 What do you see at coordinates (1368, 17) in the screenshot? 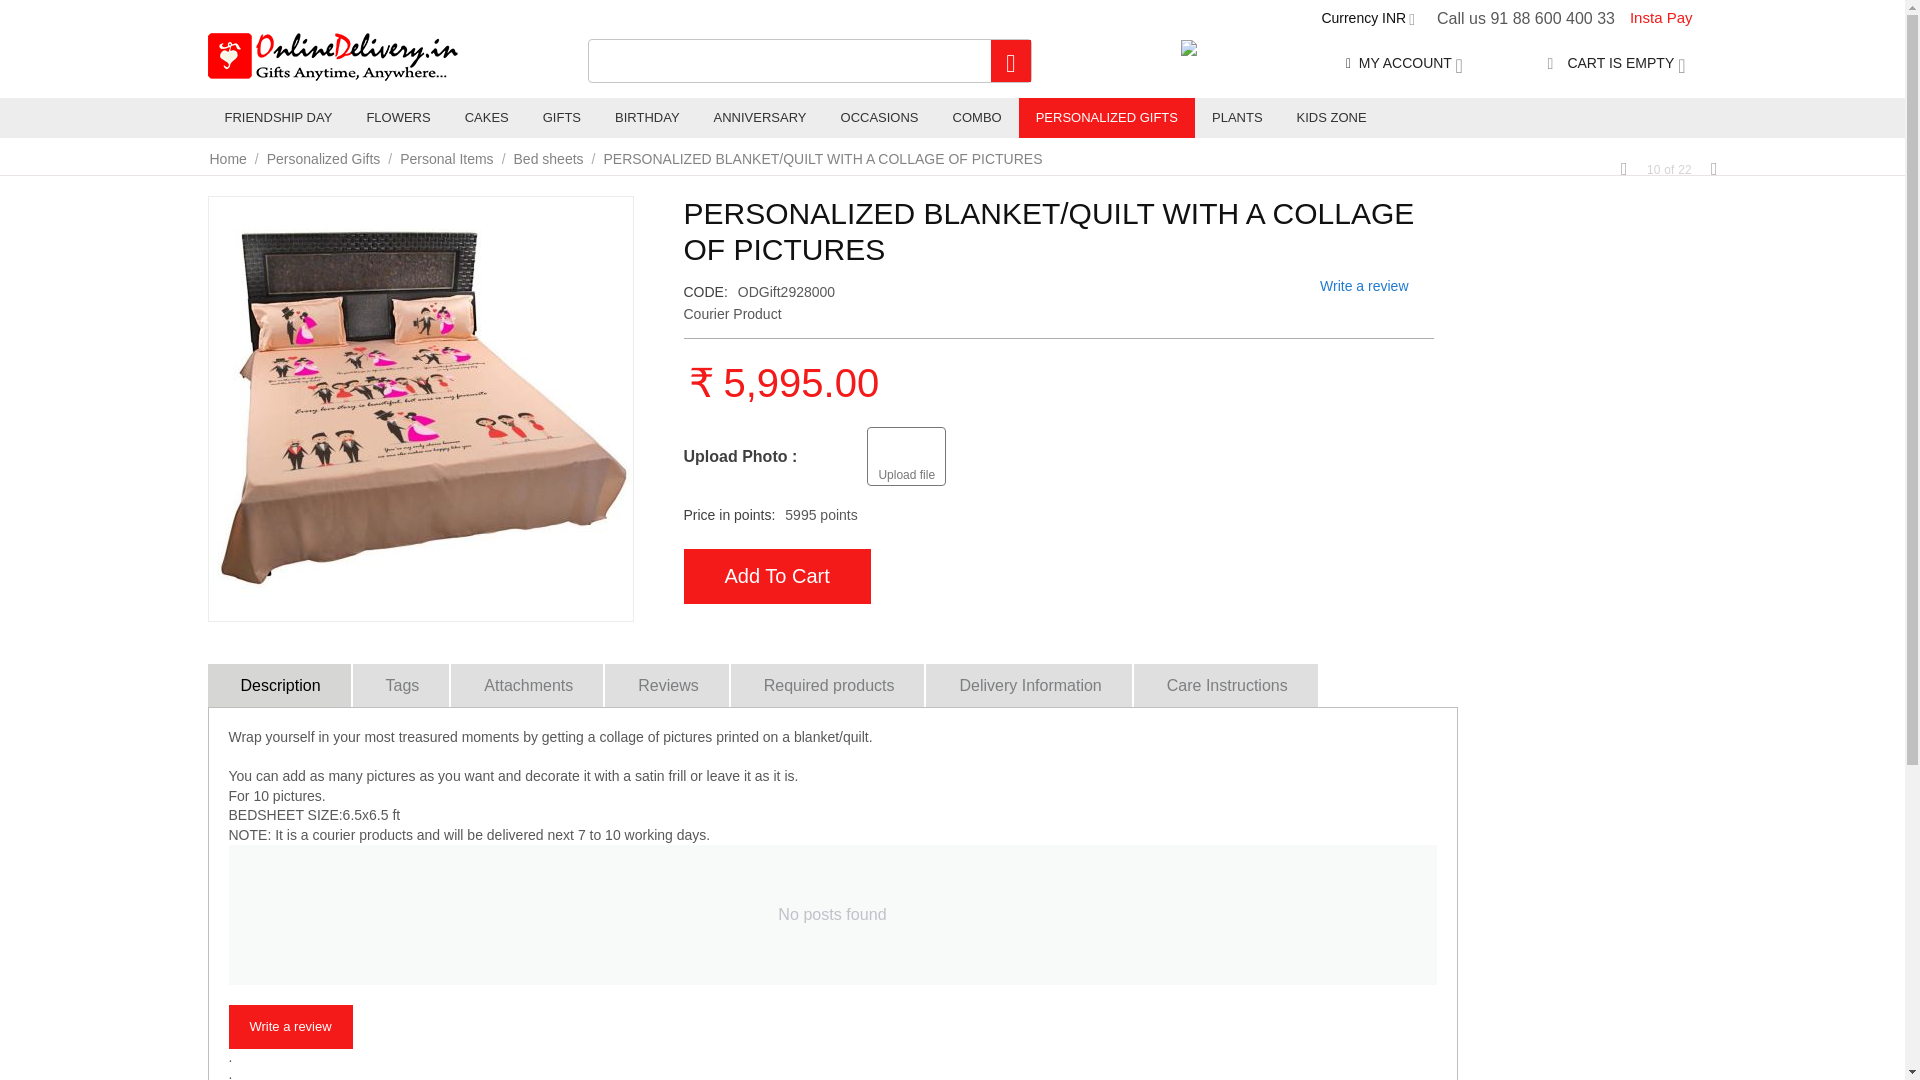
I see `Currency INR` at bounding box center [1368, 17].